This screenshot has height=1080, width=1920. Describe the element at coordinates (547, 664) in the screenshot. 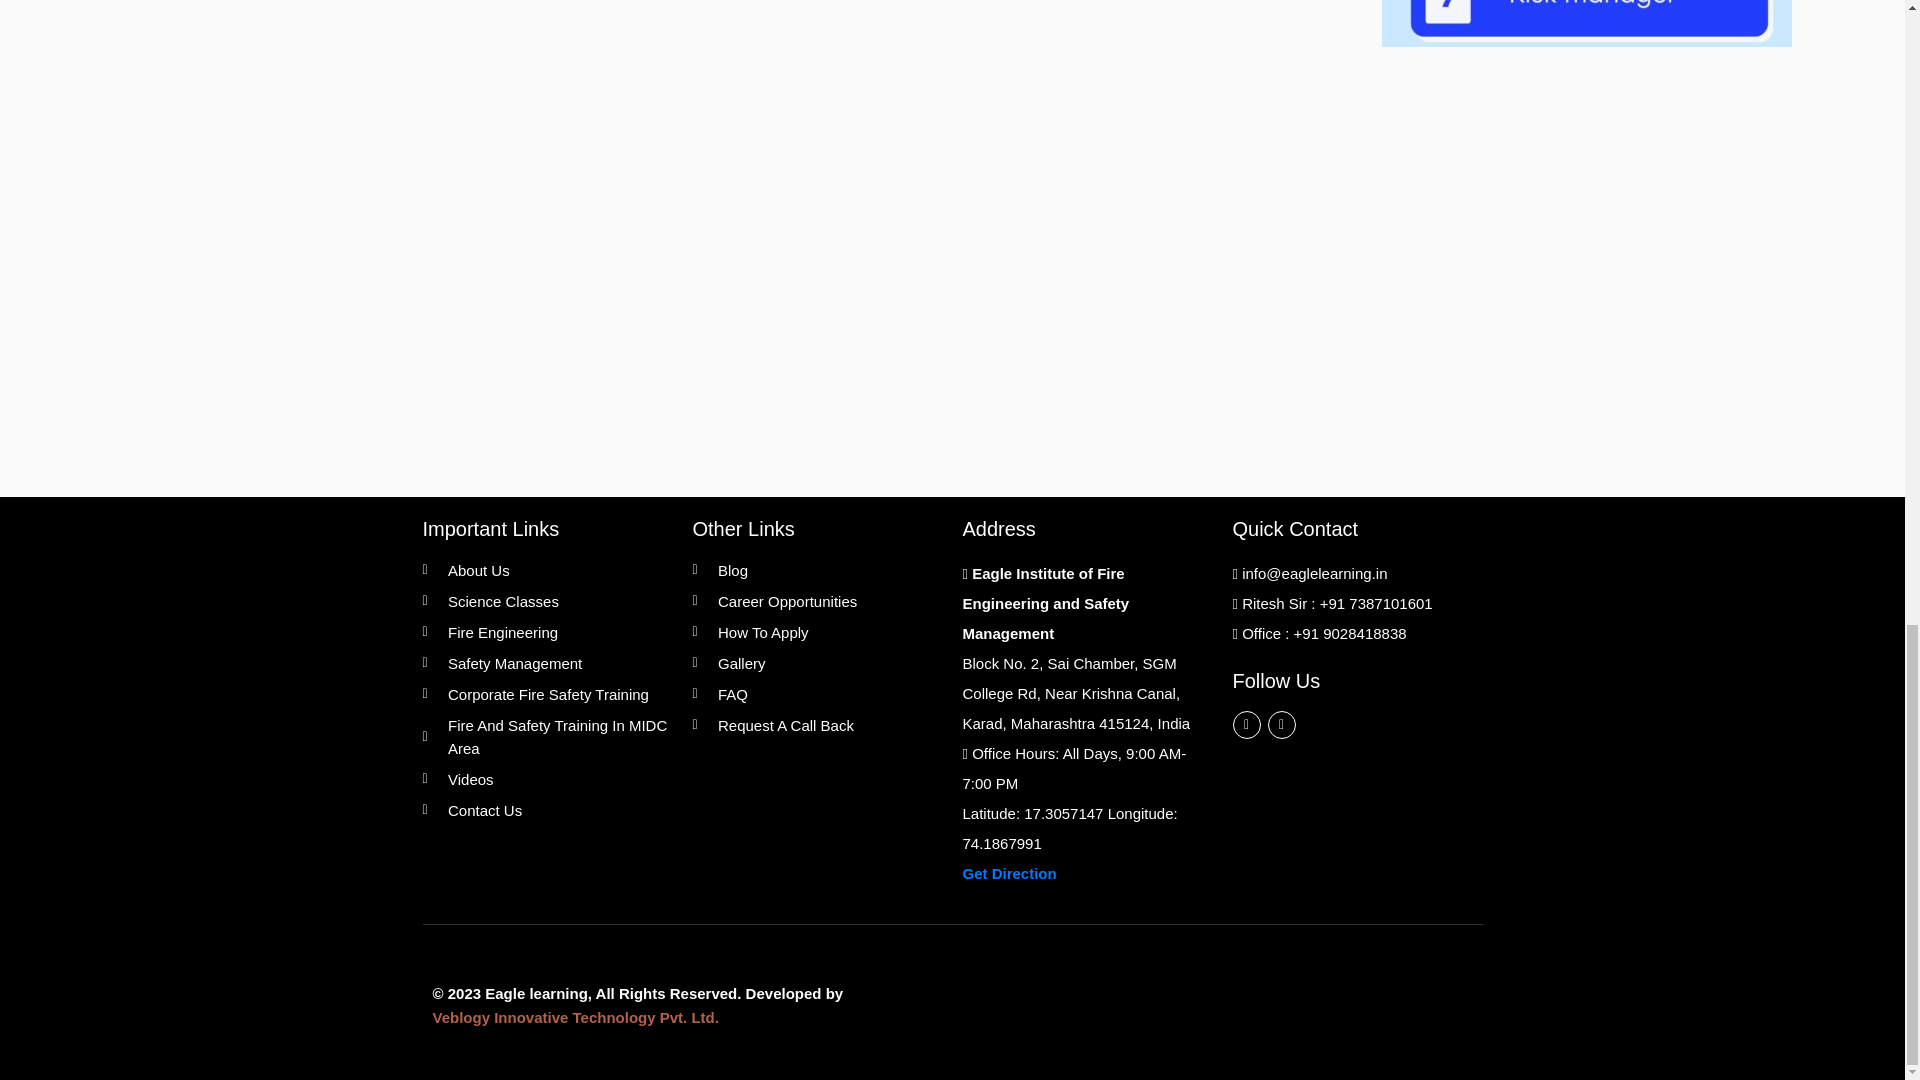

I see `Safety Management` at that location.